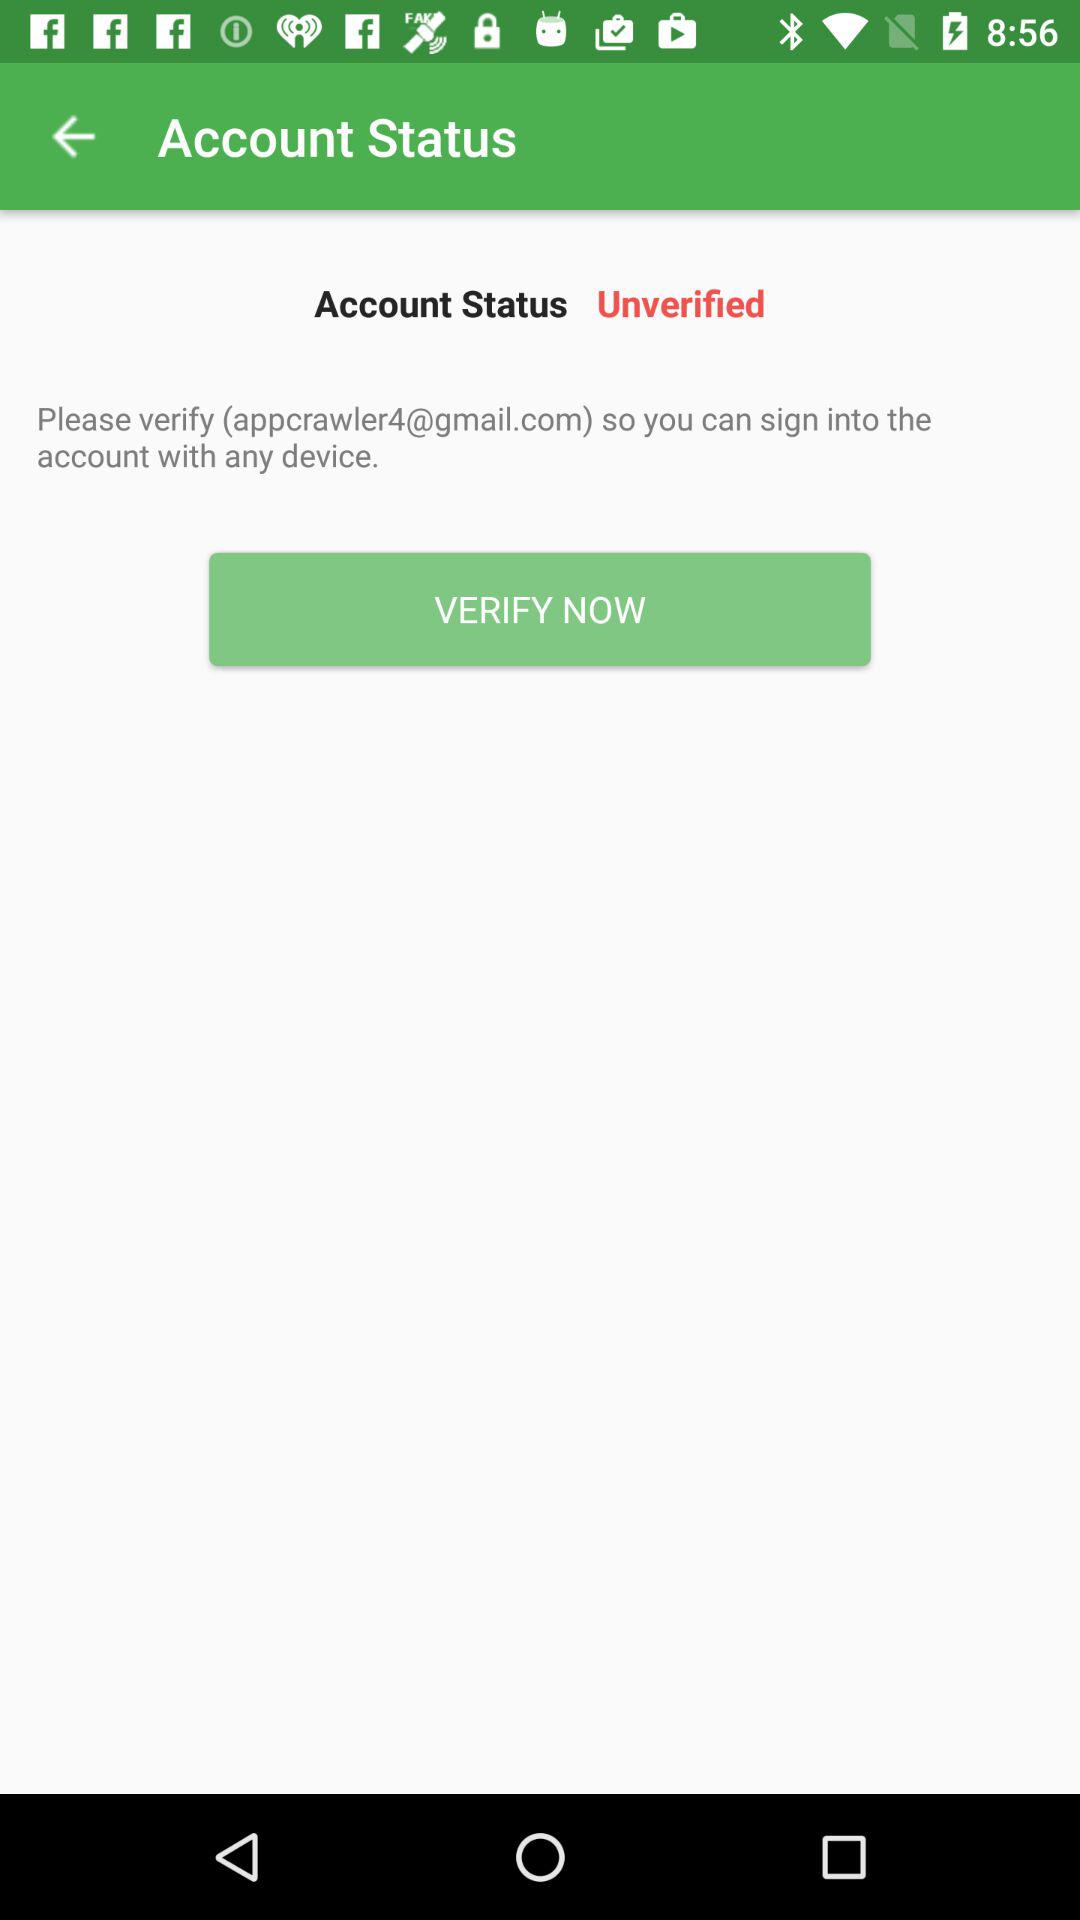 Image resolution: width=1080 pixels, height=1920 pixels. What do you see at coordinates (73, 136) in the screenshot?
I see `choose icon next to account status icon` at bounding box center [73, 136].